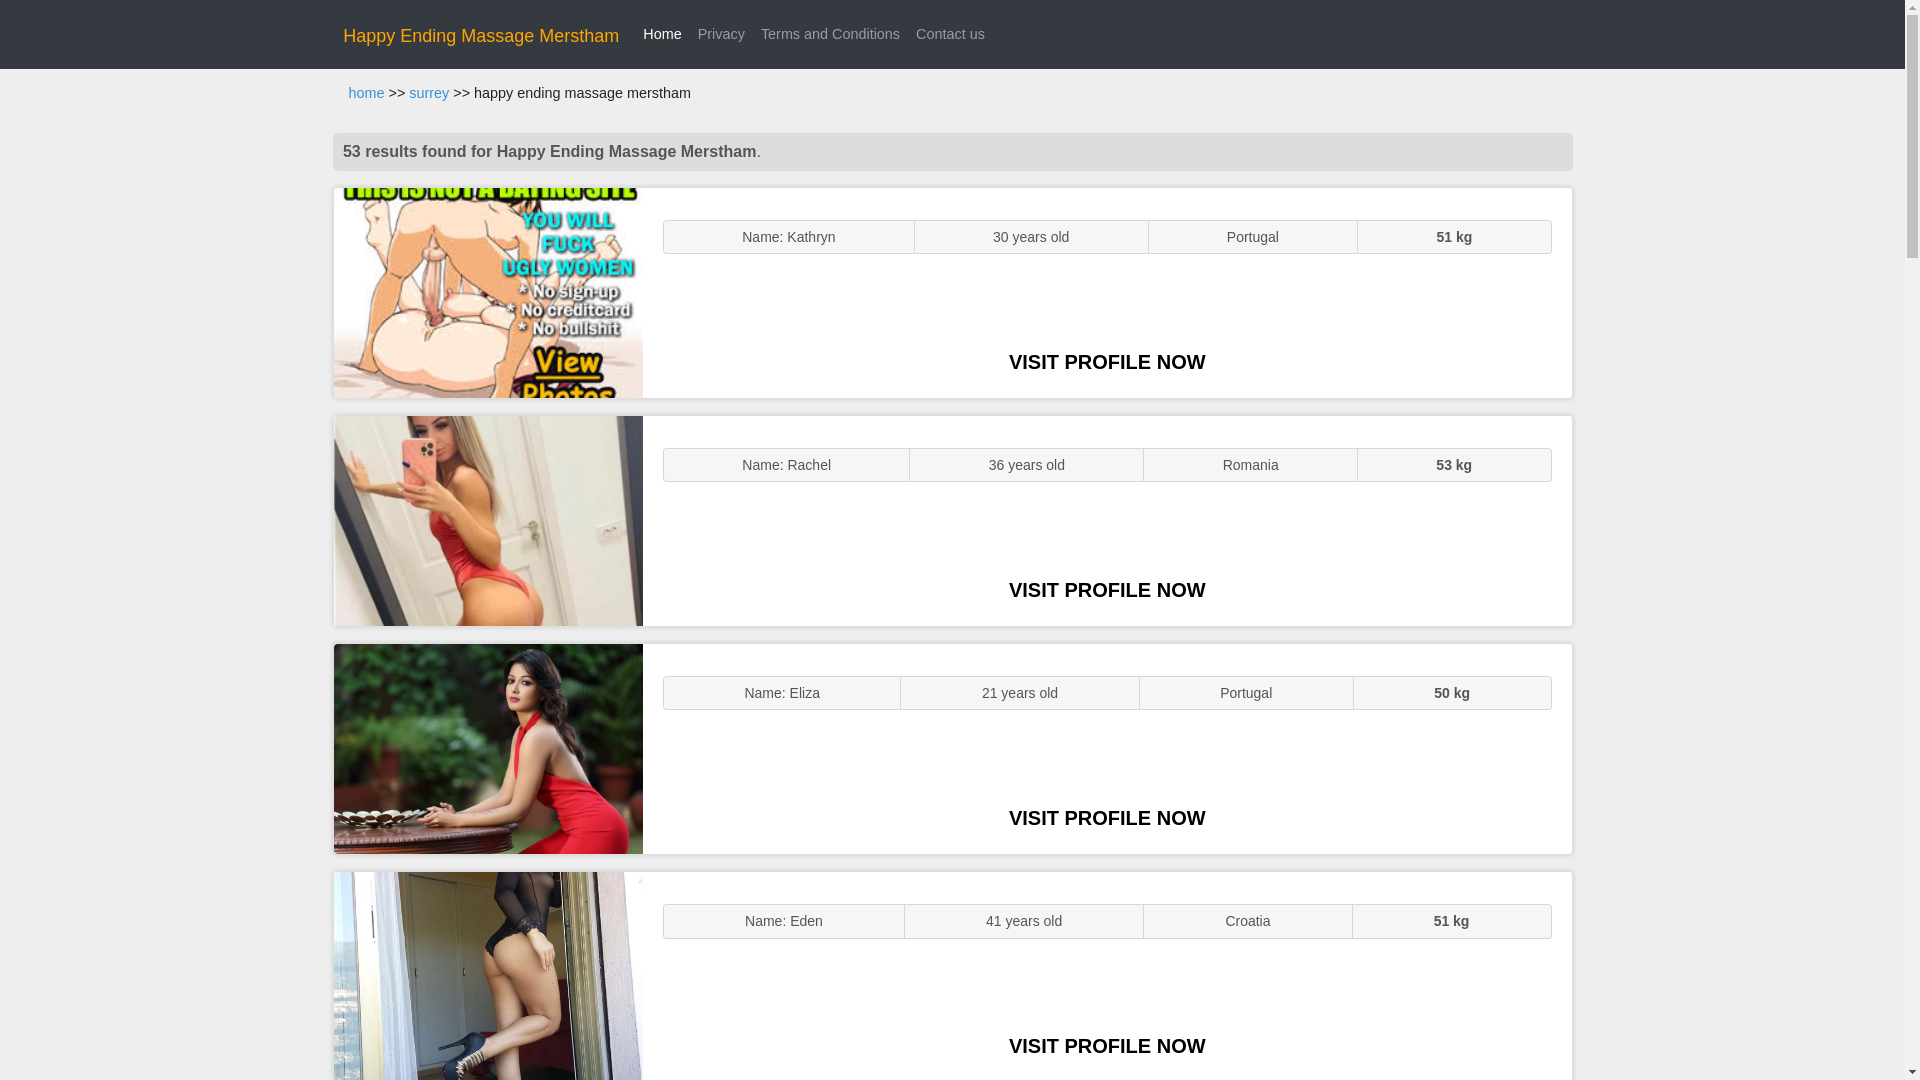  I want to click on Sexy, so click(488, 748).